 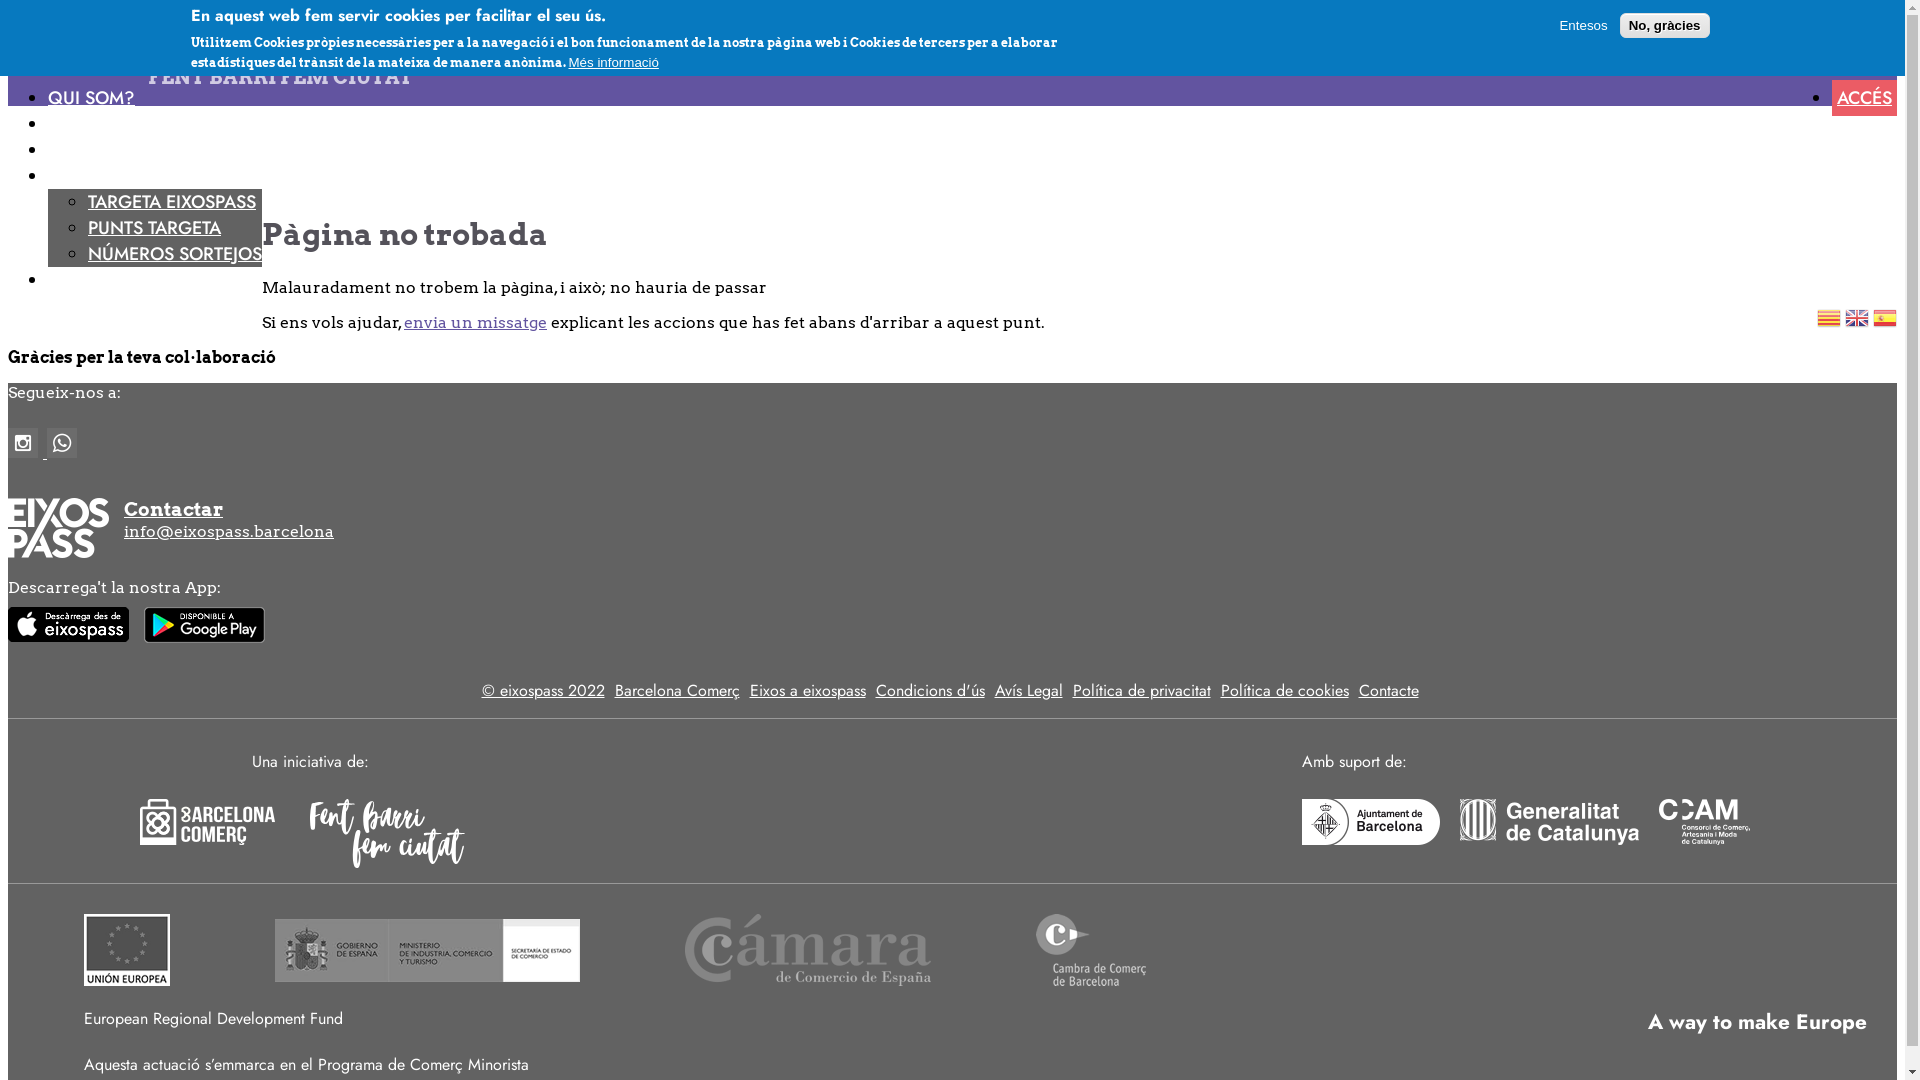 I want to click on Contacte, so click(x=1388, y=690).